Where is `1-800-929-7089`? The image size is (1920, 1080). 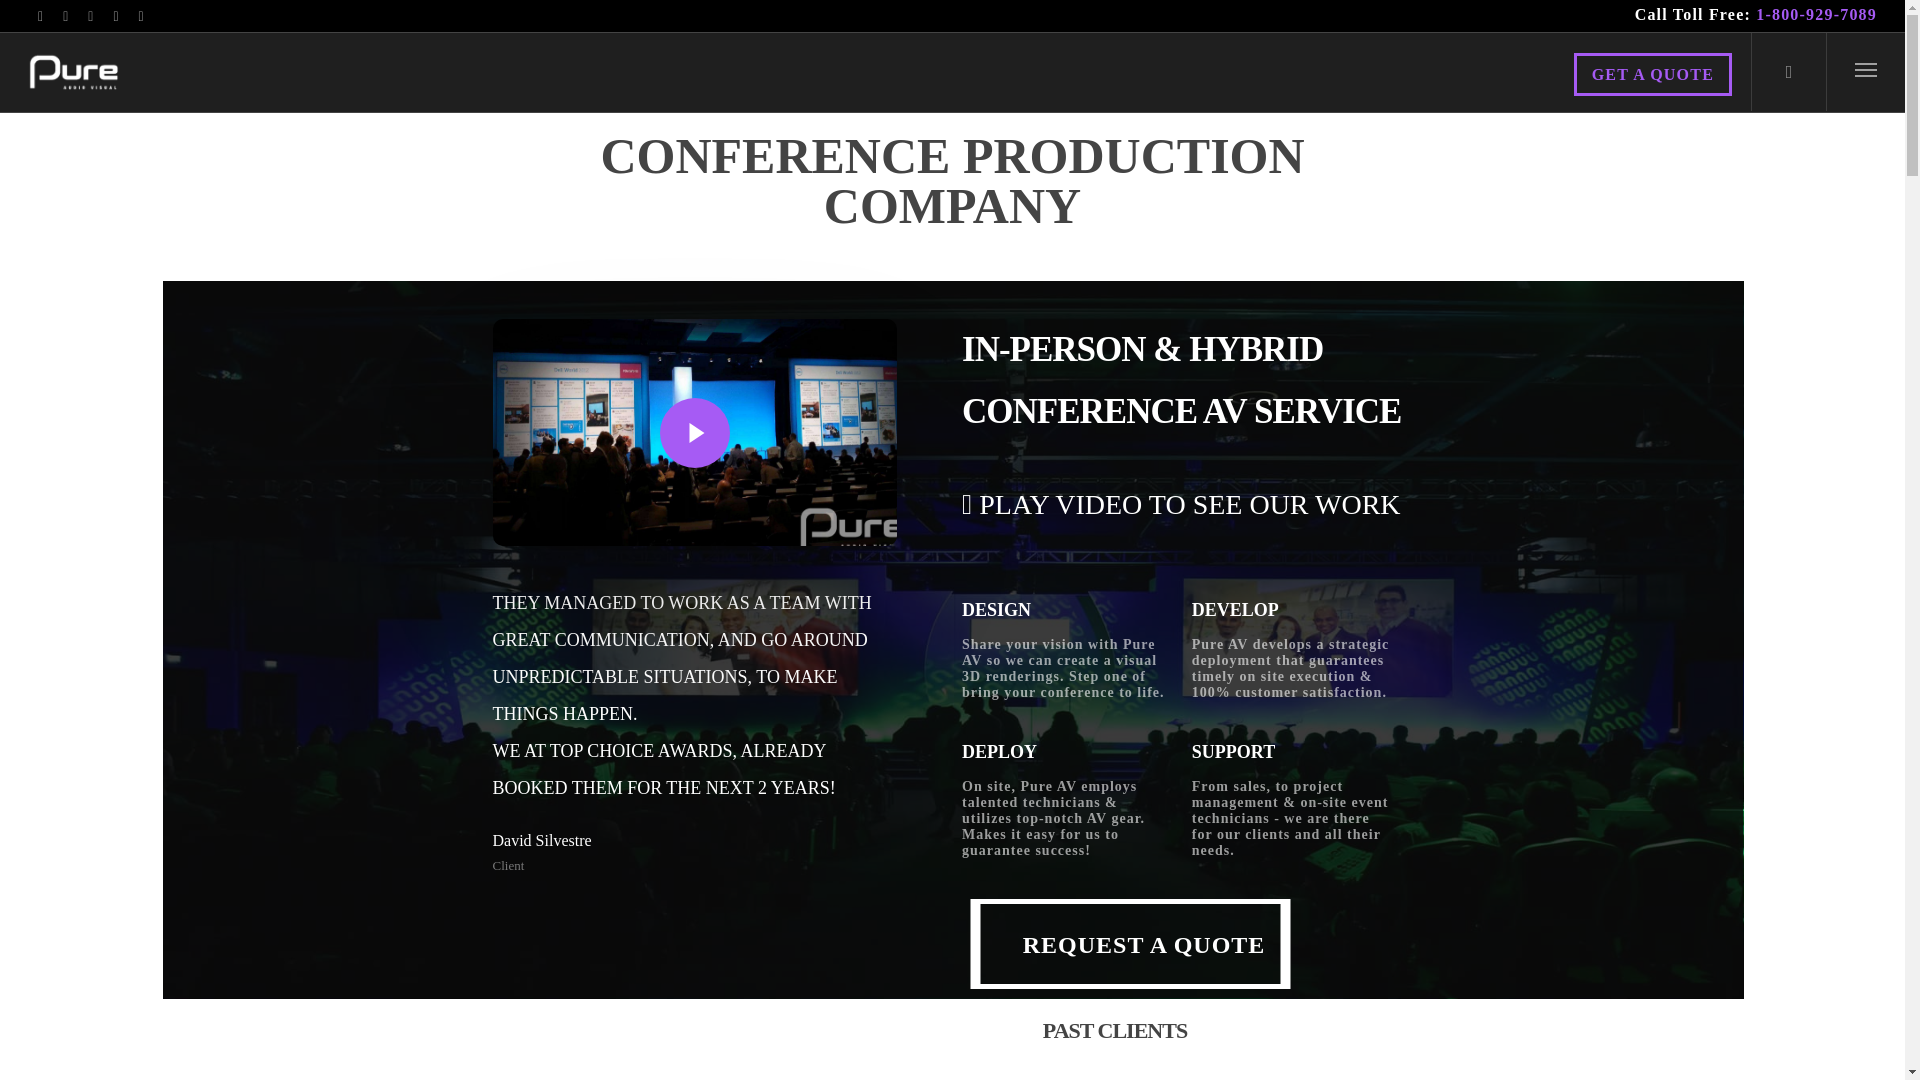
1-800-929-7089 is located at coordinates (1652, 74).